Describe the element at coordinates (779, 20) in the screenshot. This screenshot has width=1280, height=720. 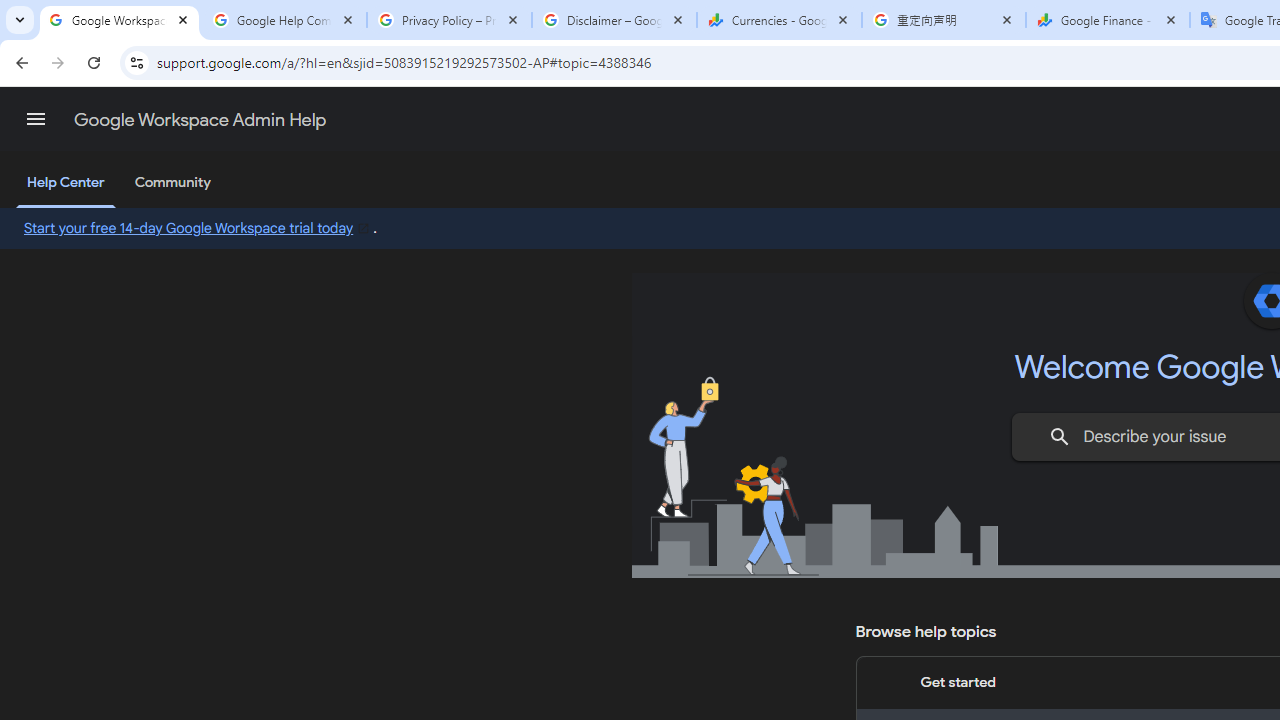
I see `Currencies - Google Finance` at that location.